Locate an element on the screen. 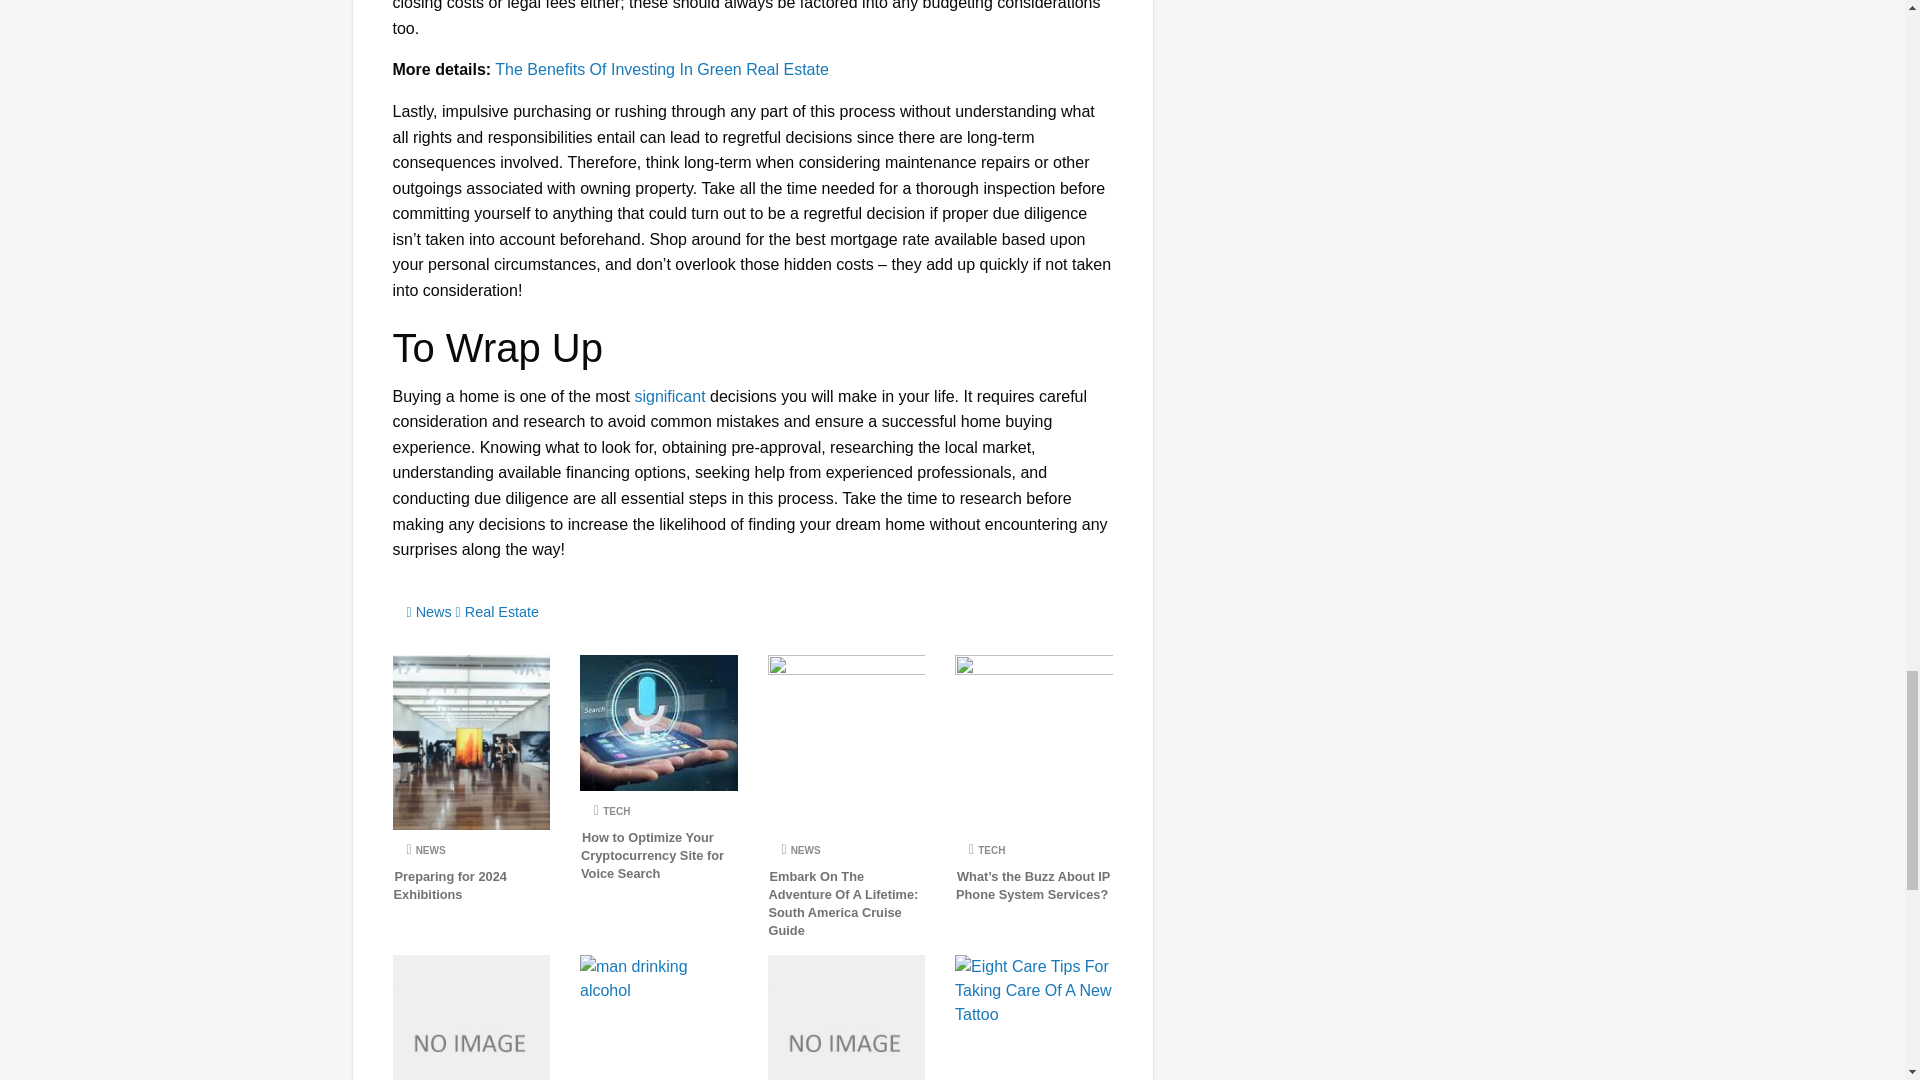 This screenshot has height=1080, width=1920. significant is located at coordinates (668, 396).